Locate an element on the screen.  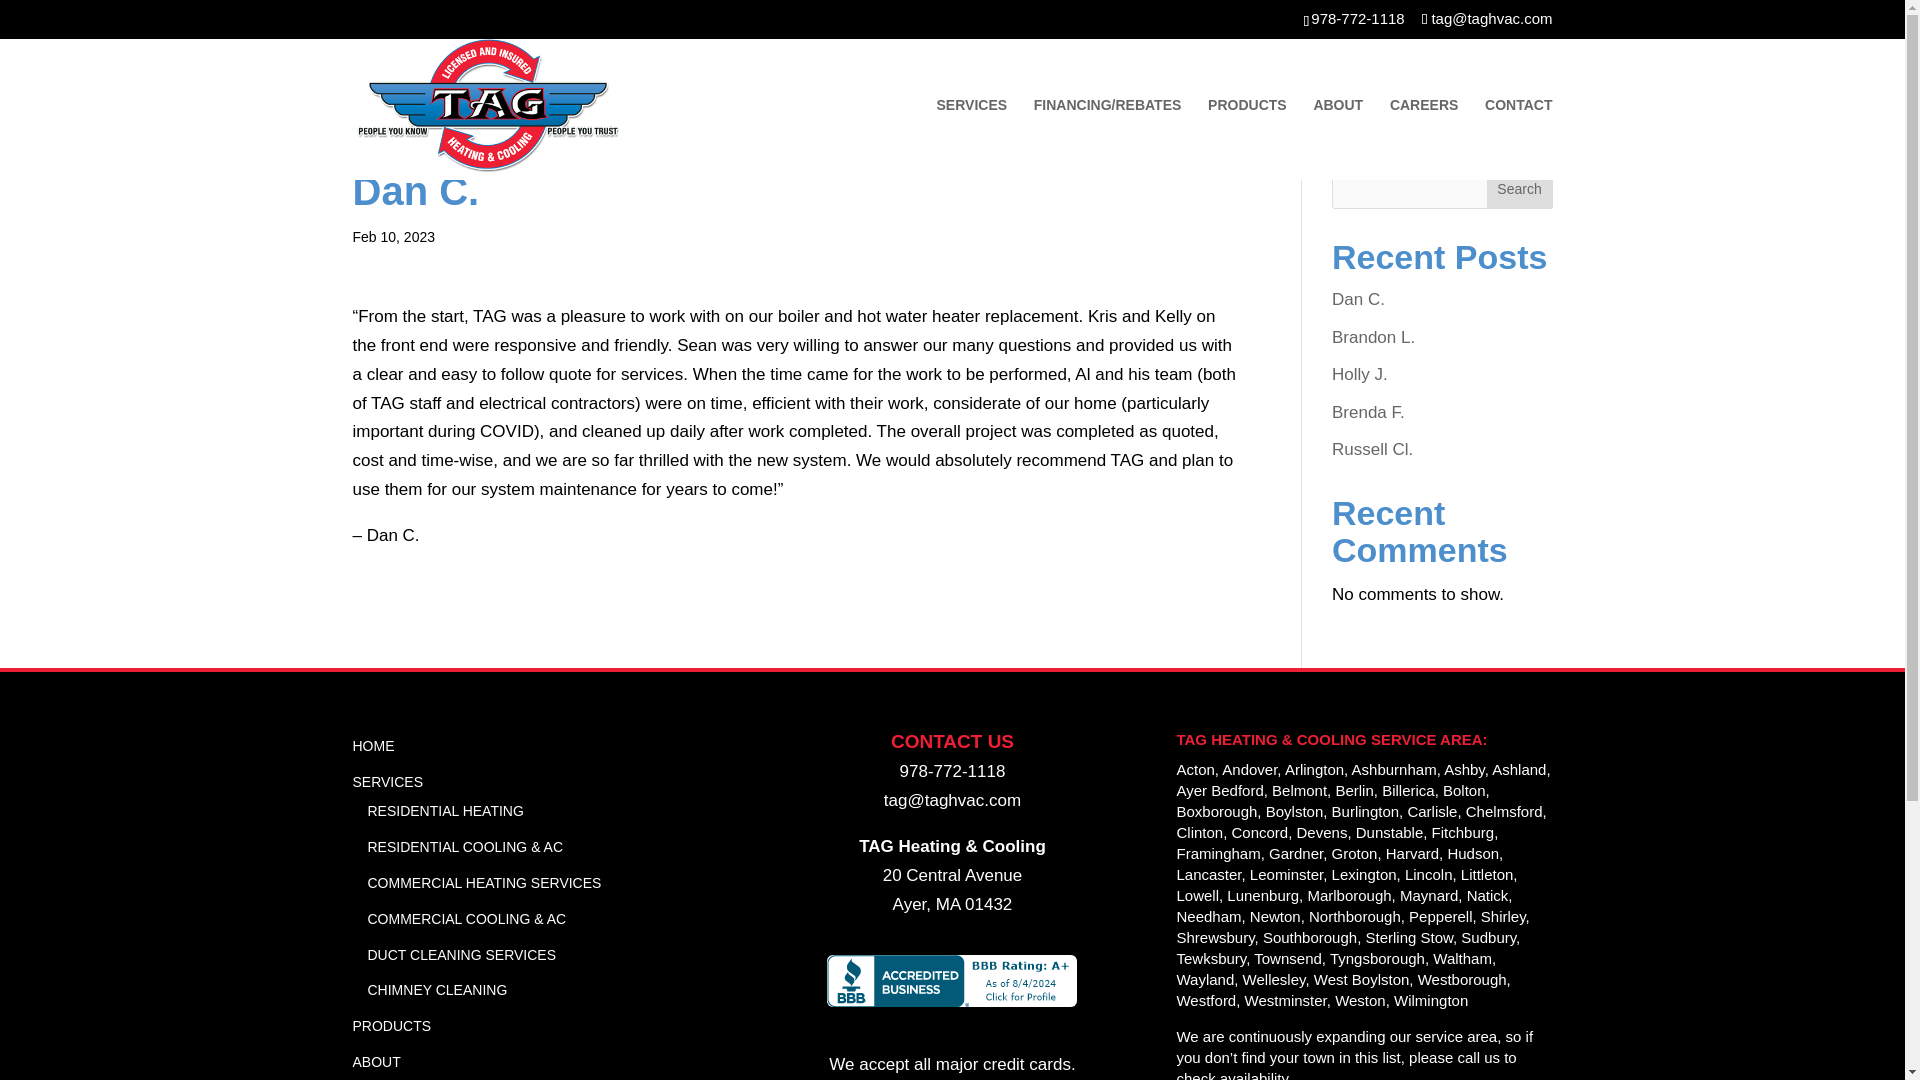
COMMERCIAL HEATING SERVICES is located at coordinates (485, 882).